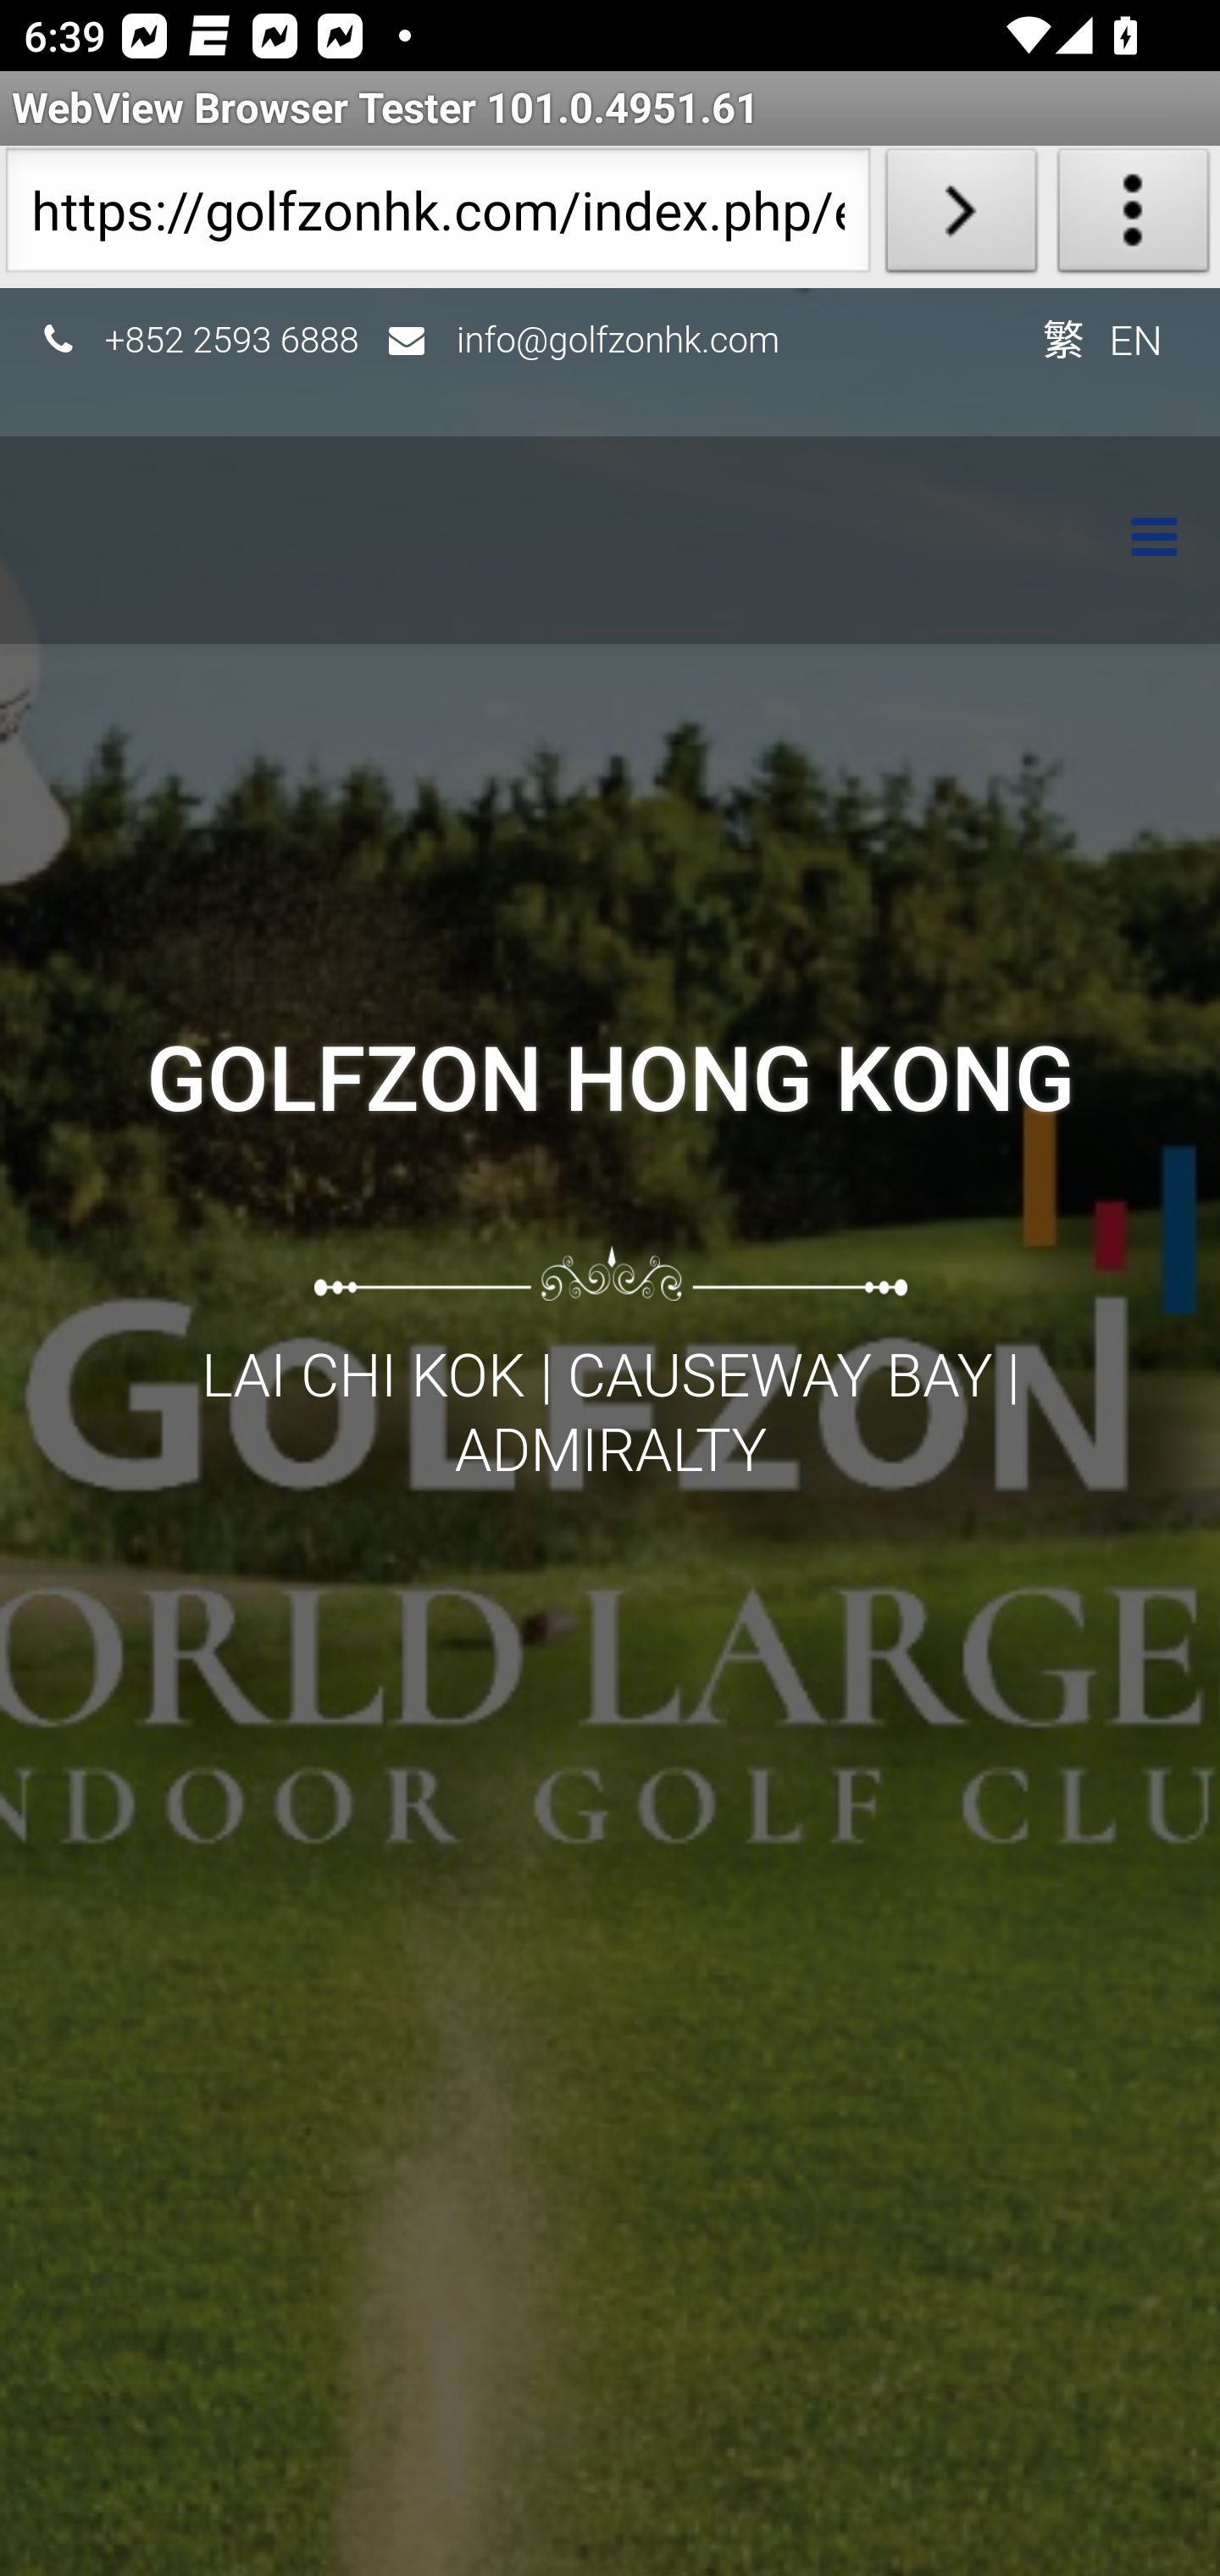 Image resolution: width=1220 pixels, height=2576 pixels. I want to click on About WebView, so click(1134, 217).